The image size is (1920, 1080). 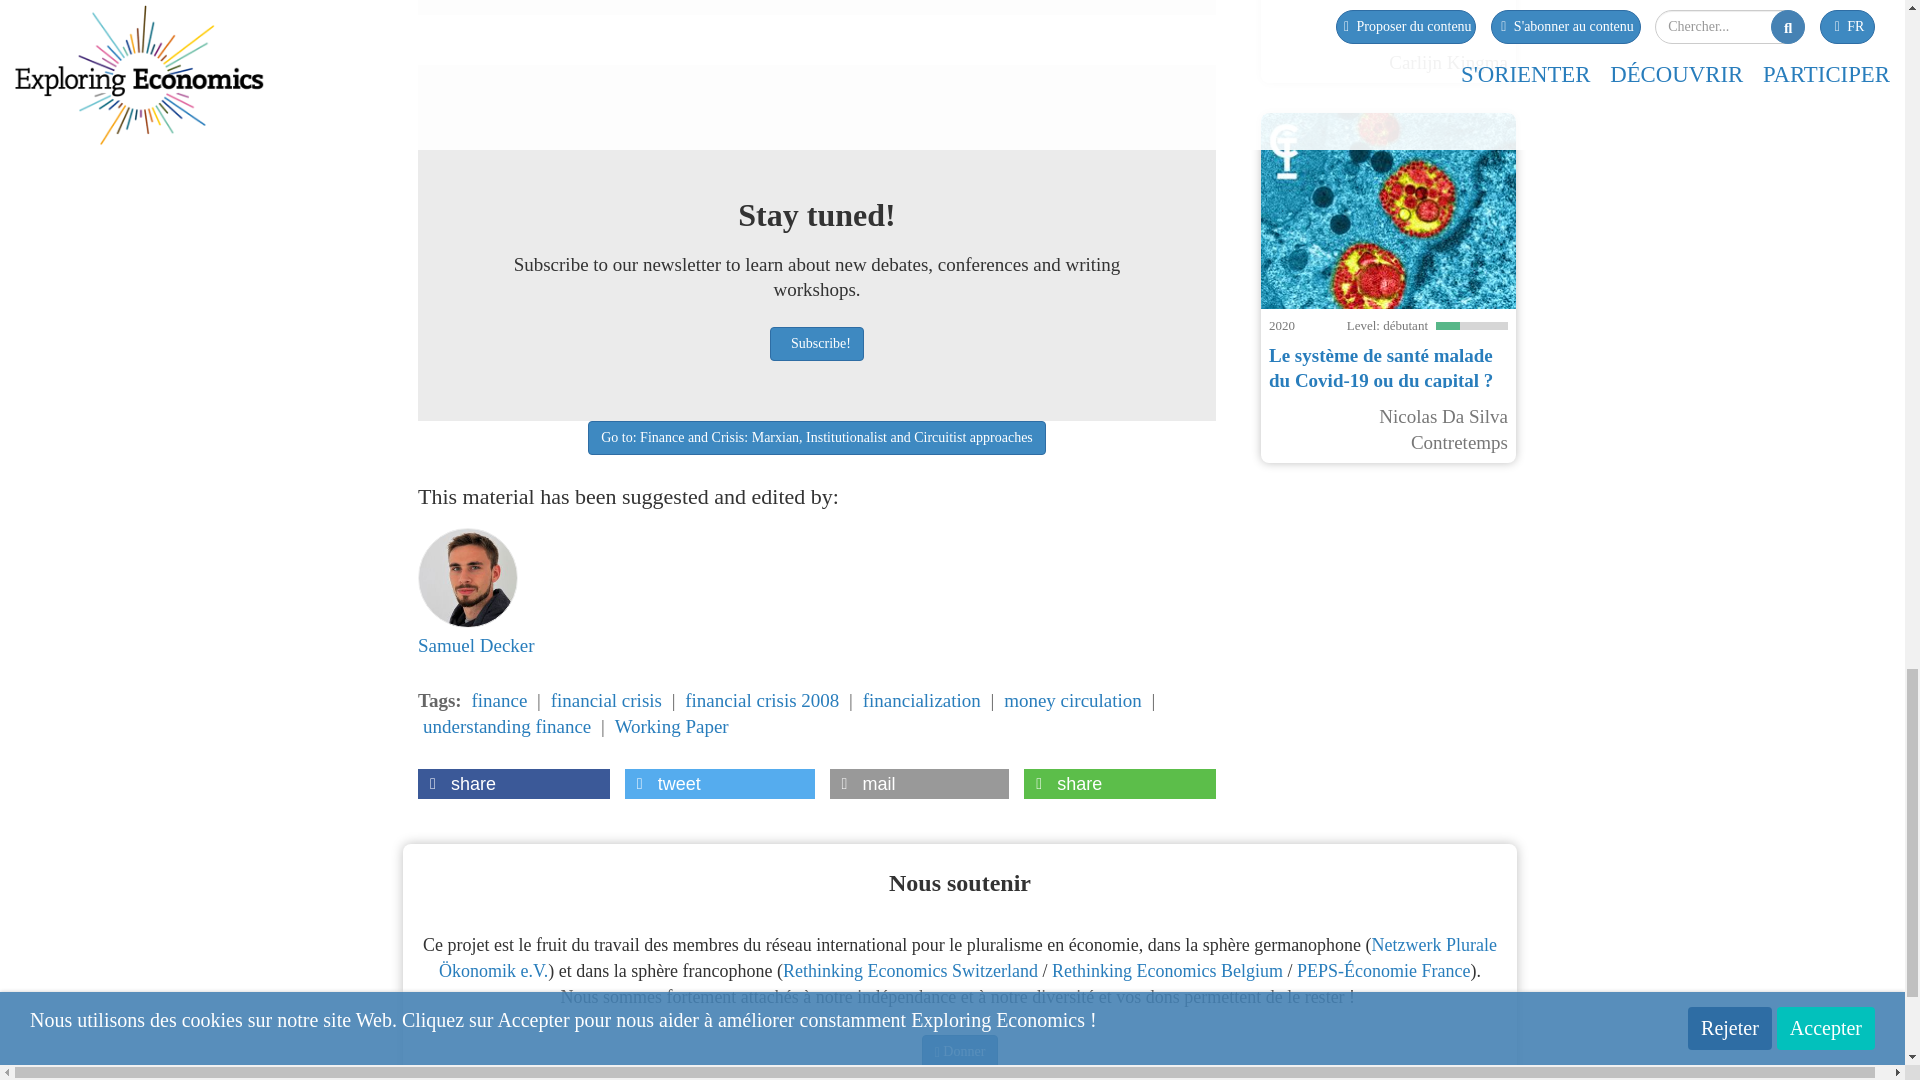 What do you see at coordinates (498, 700) in the screenshot?
I see `finance` at bounding box center [498, 700].